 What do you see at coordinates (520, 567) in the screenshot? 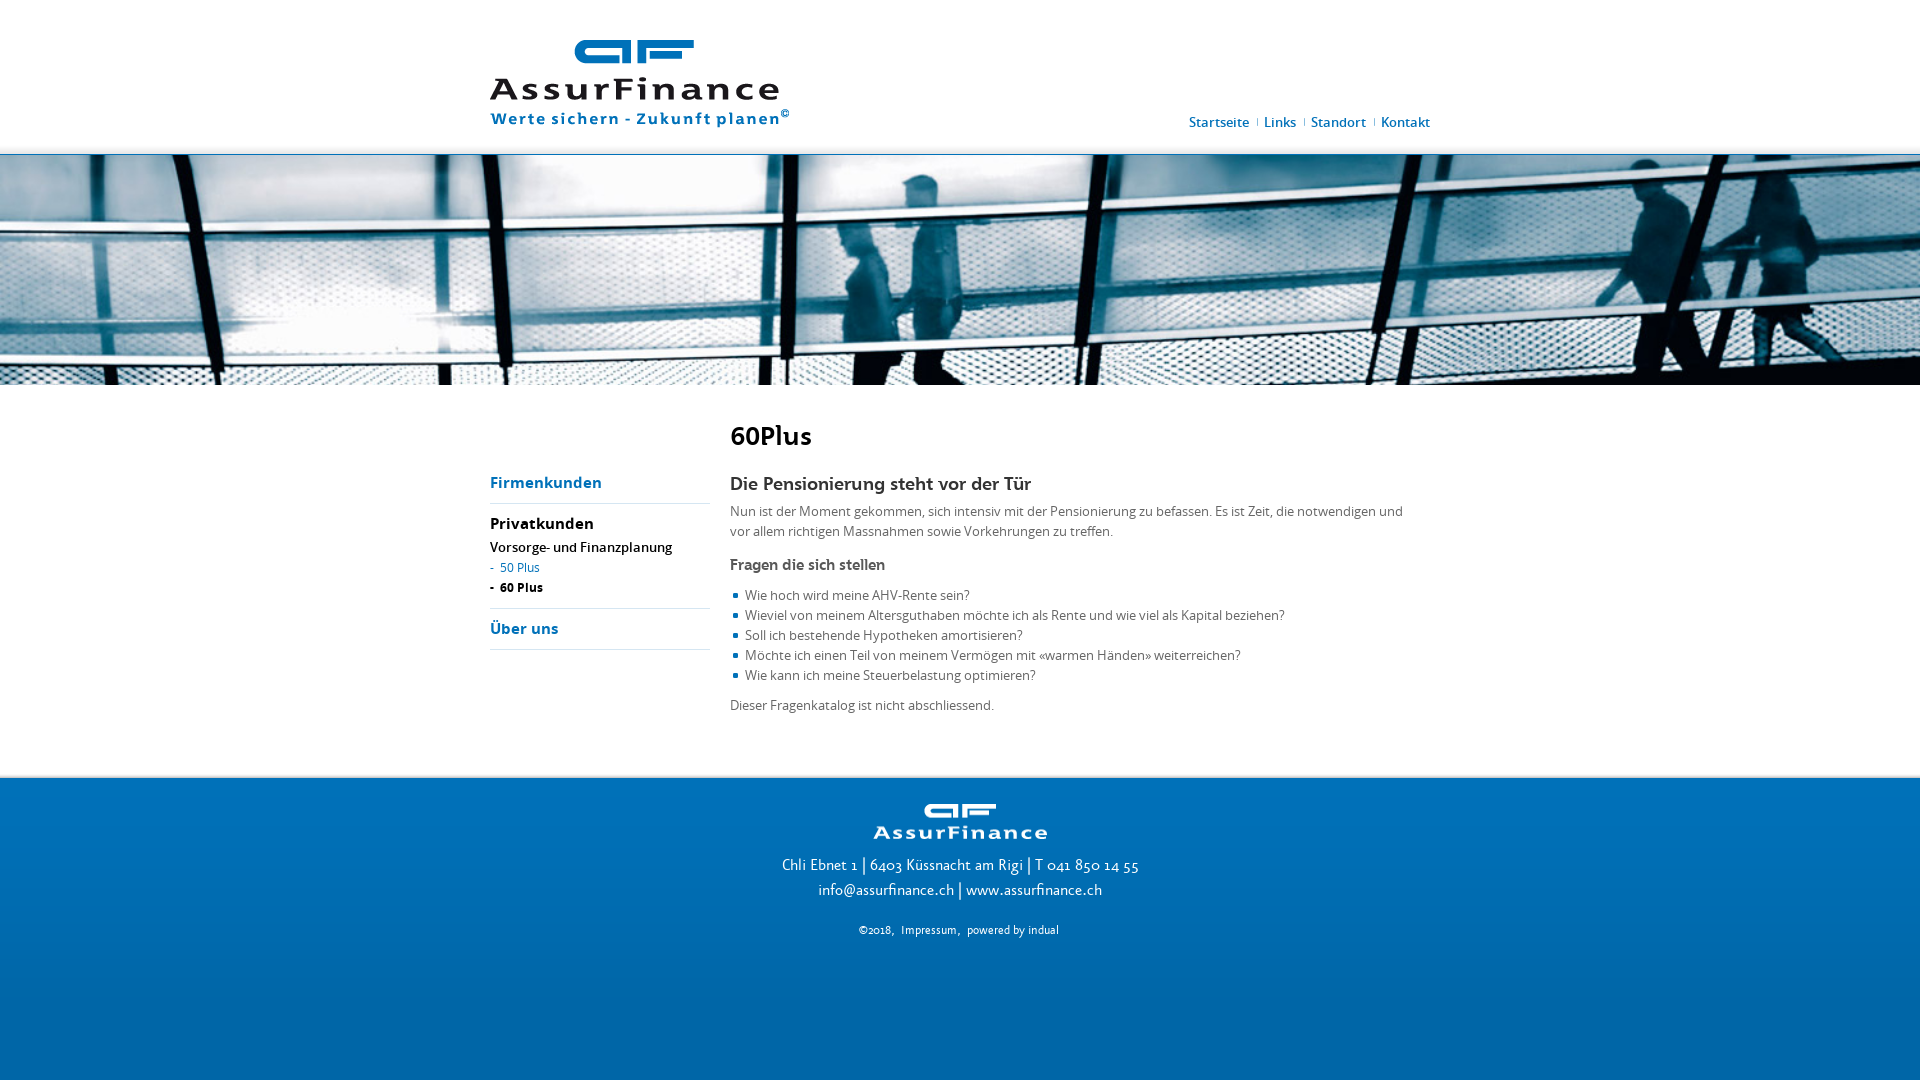
I see `50 Plus` at bounding box center [520, 567].